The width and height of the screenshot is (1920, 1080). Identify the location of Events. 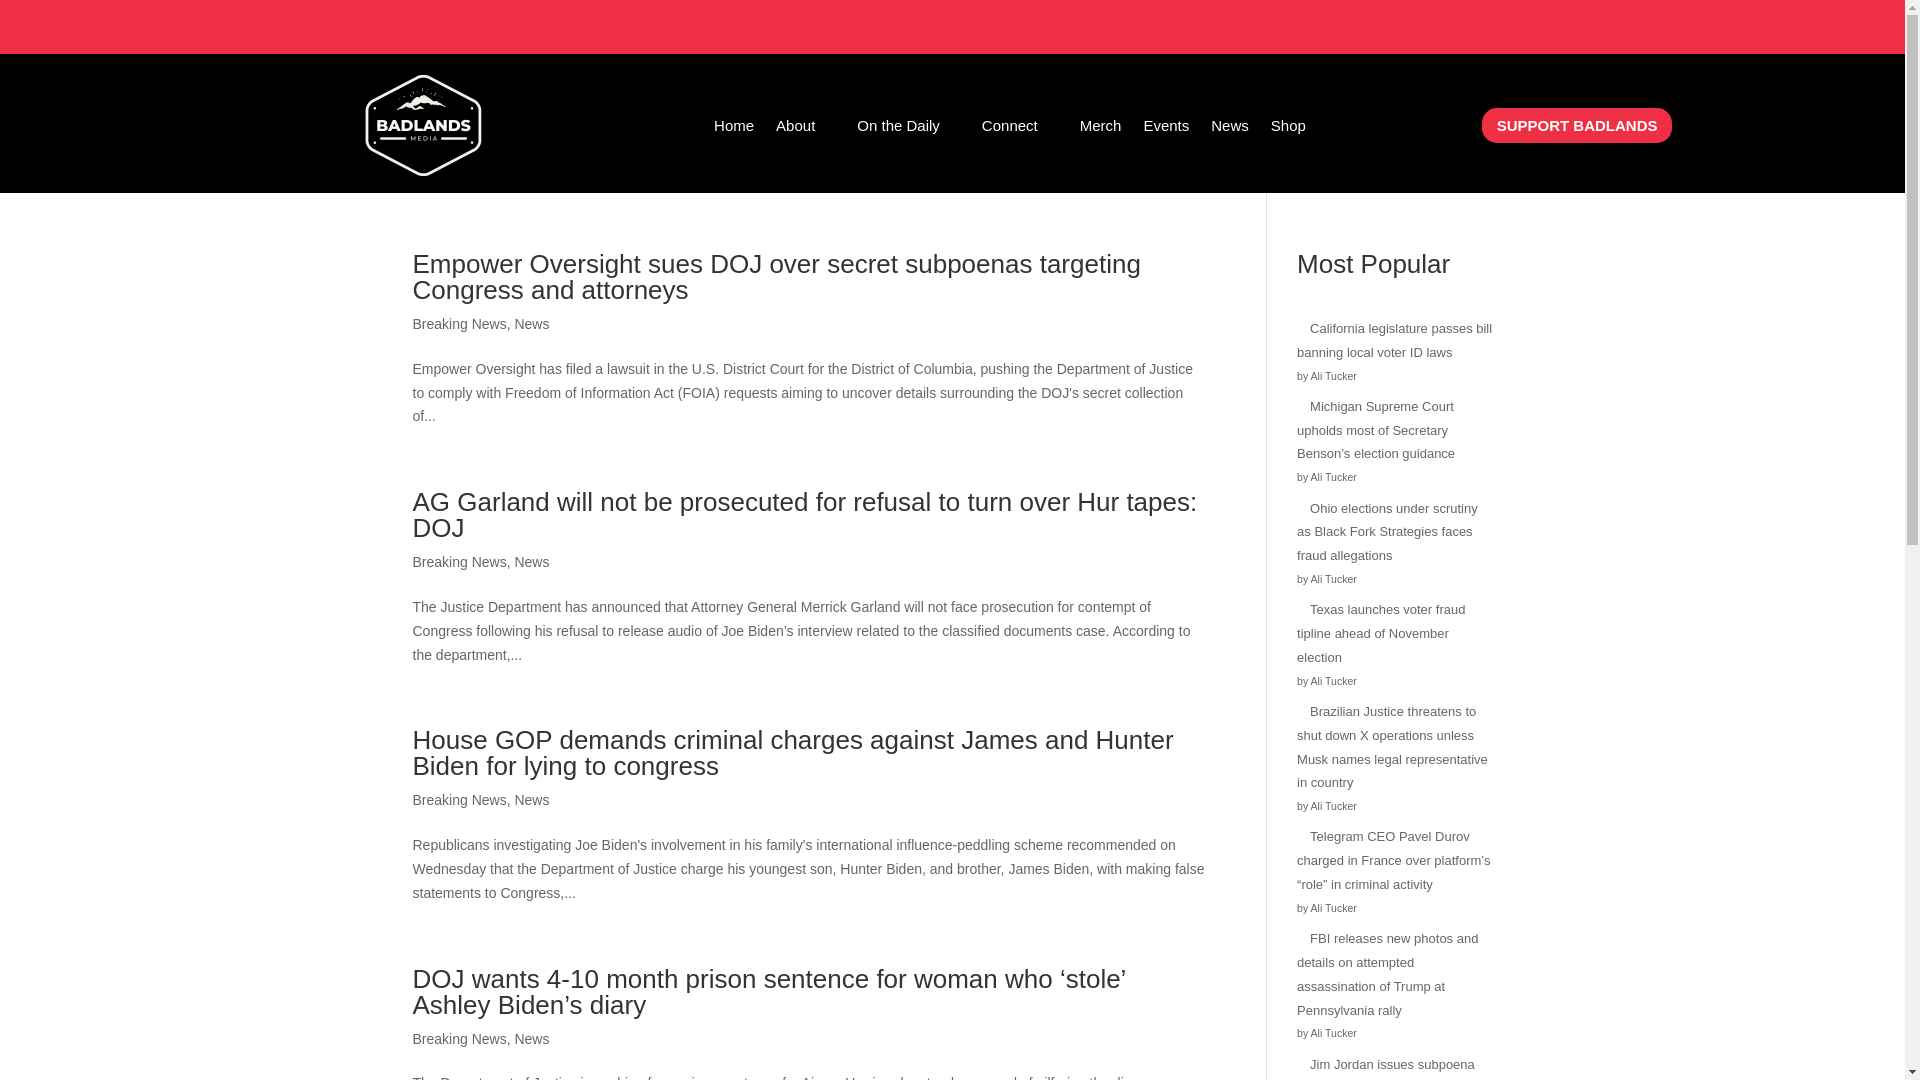
(1165, 128).